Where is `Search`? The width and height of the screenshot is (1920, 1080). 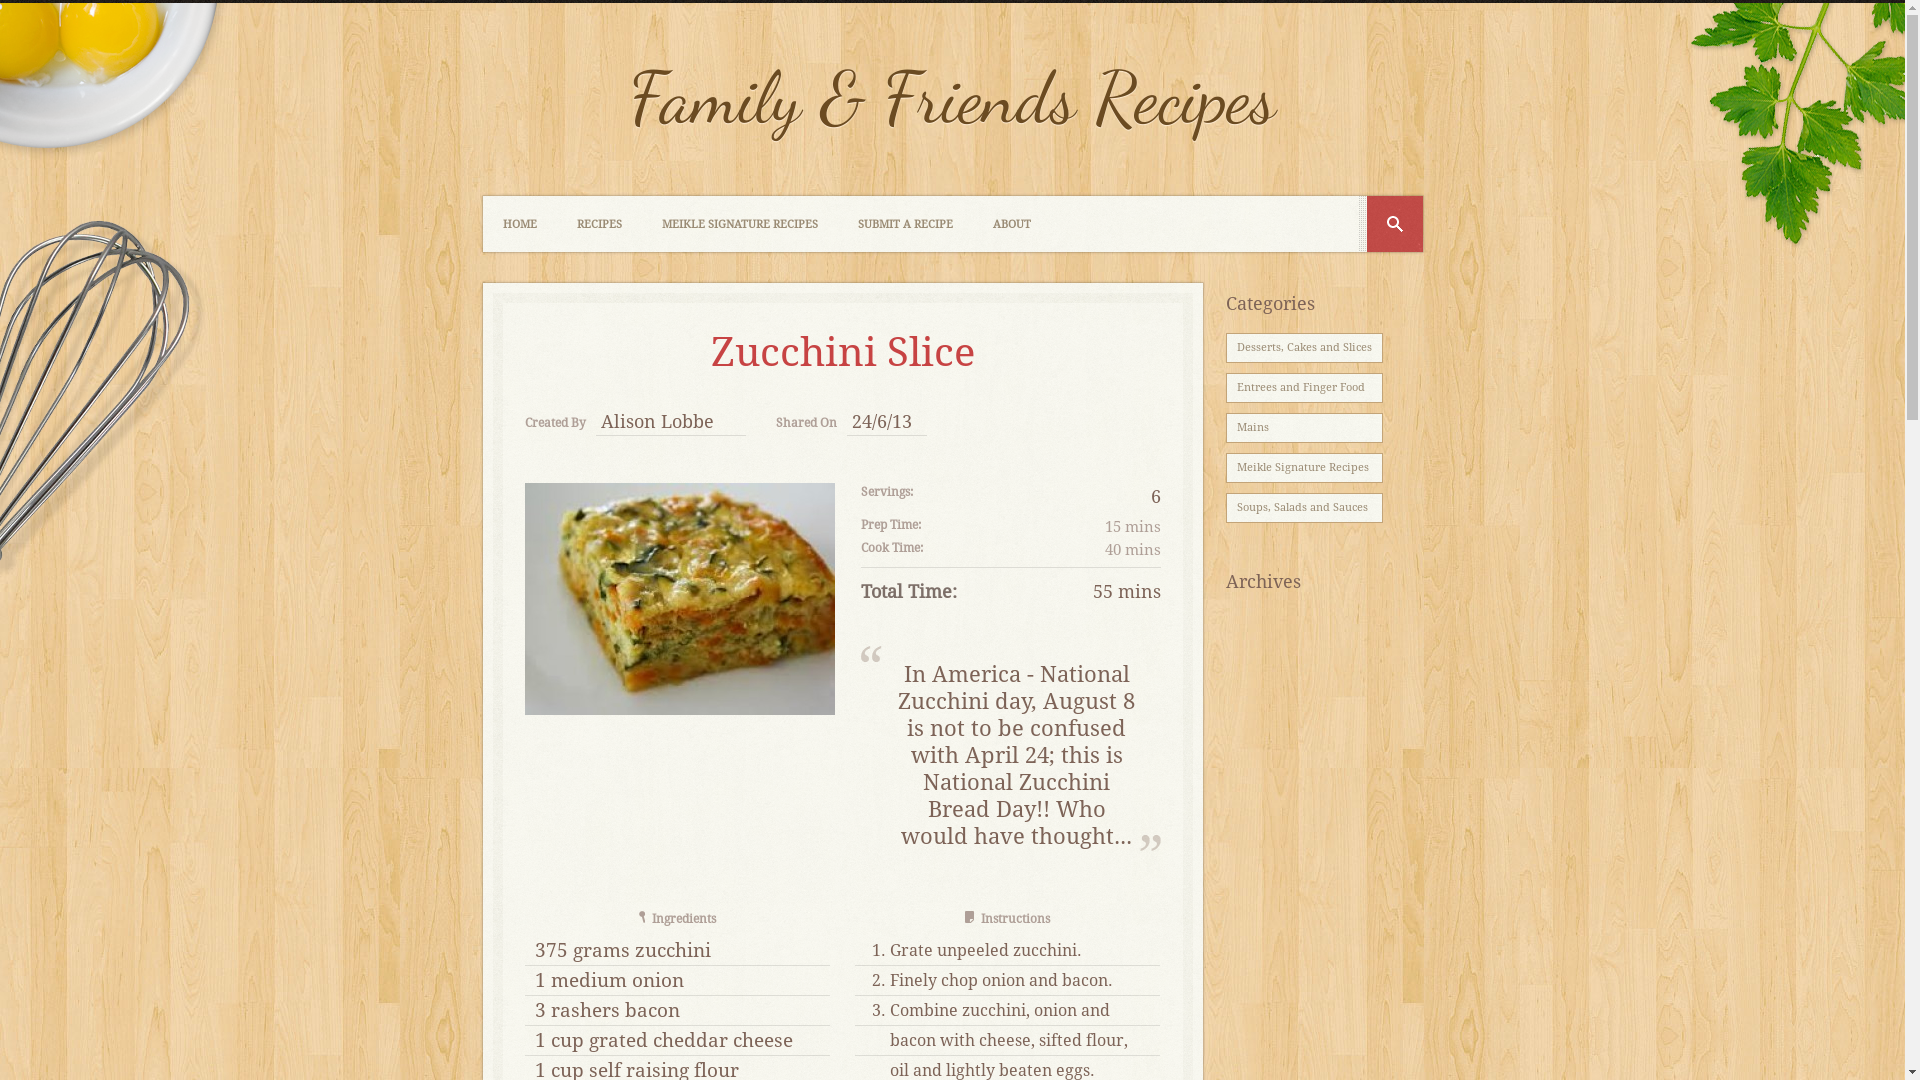
Search is located at coordinates (1394, 224).